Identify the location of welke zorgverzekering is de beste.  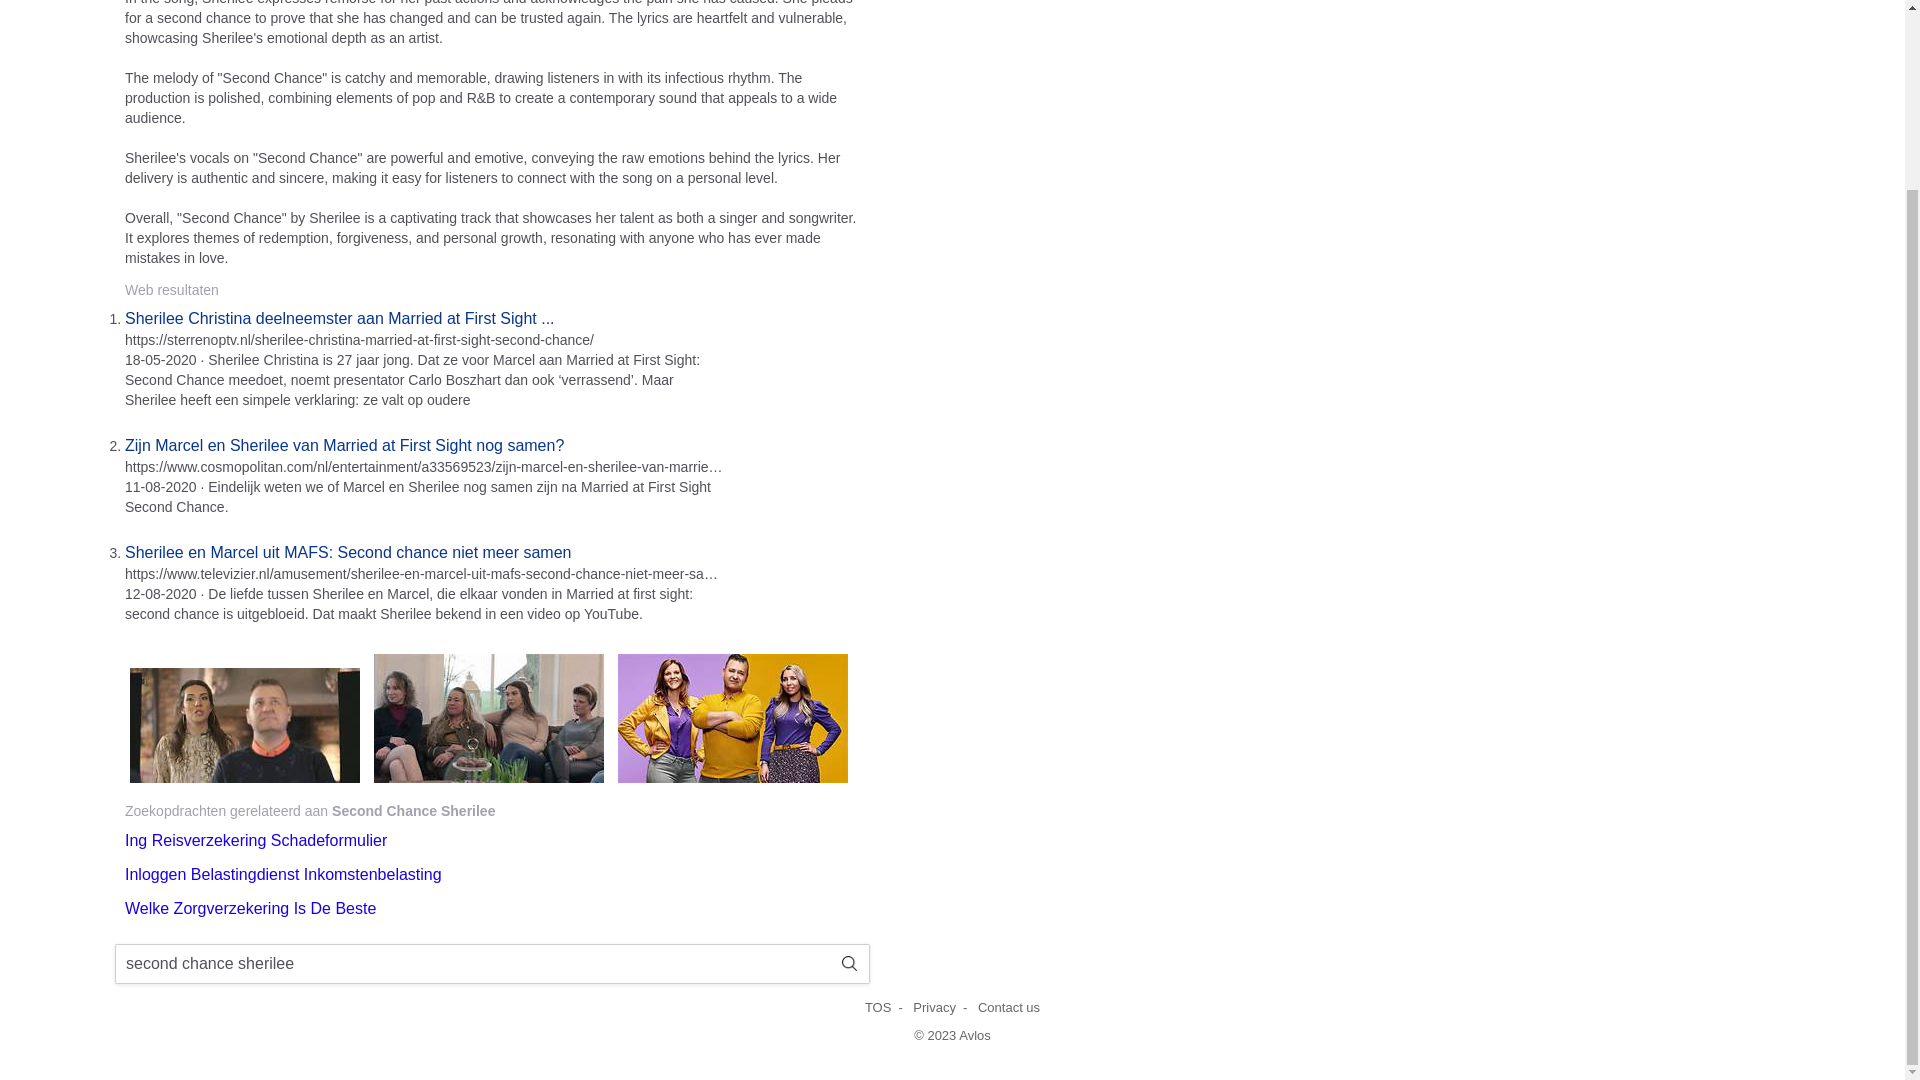
(250, 908).